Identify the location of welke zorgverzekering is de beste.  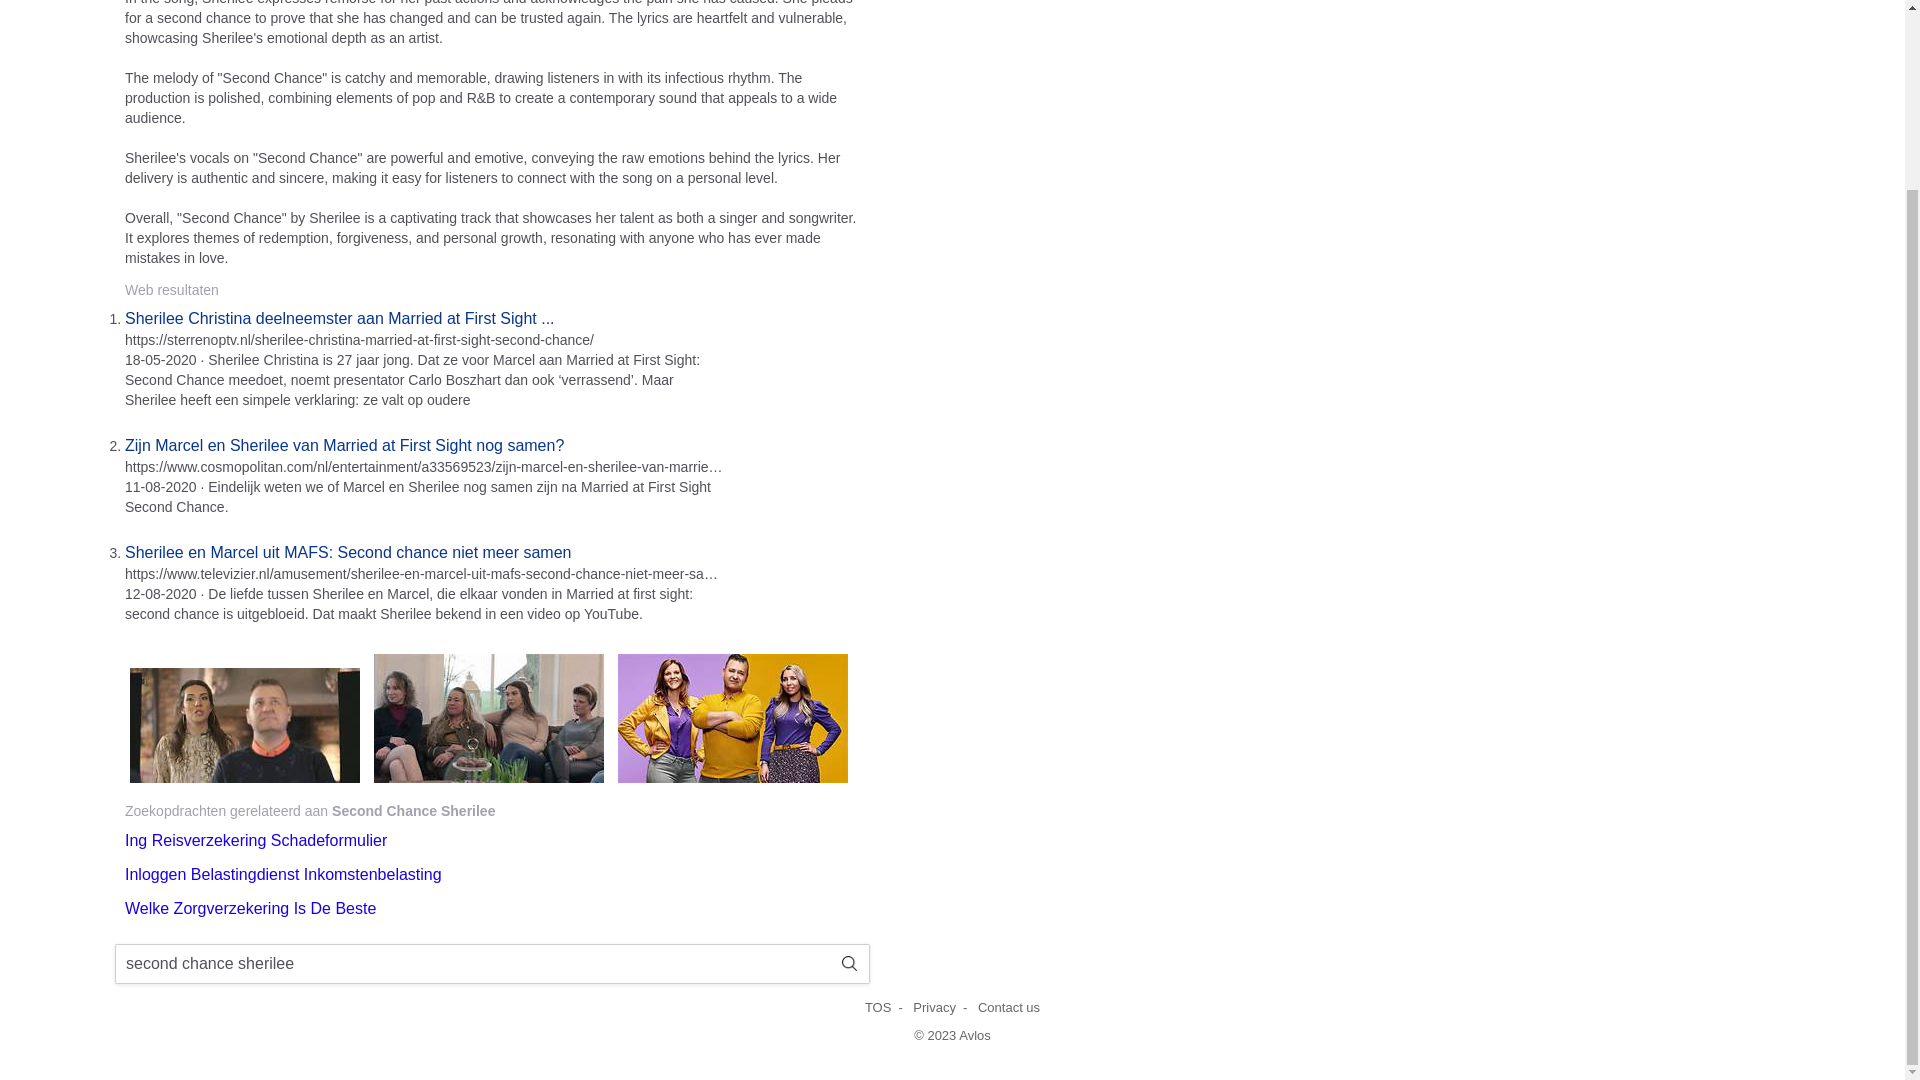
(250, 908).